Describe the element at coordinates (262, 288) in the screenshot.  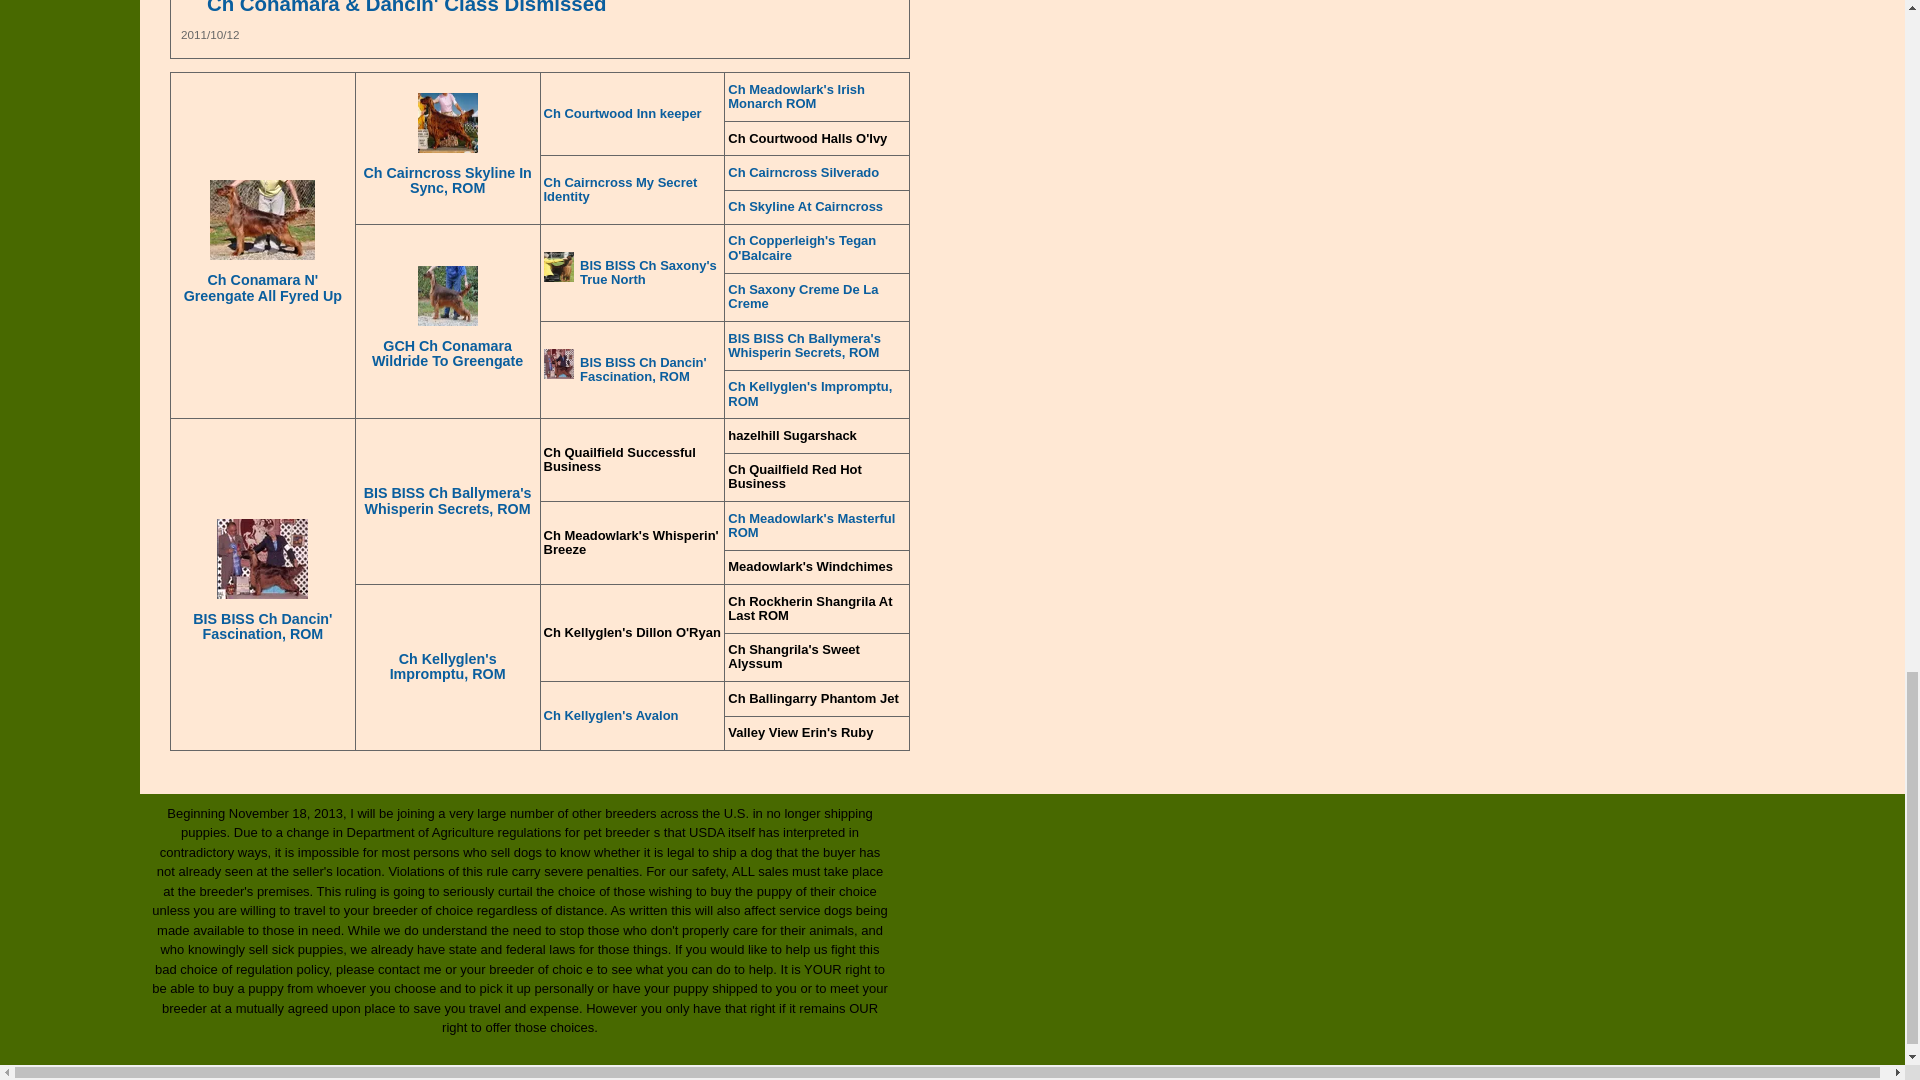
I see `Ch Conamara N' Greengate All Fyred Up` at that location.